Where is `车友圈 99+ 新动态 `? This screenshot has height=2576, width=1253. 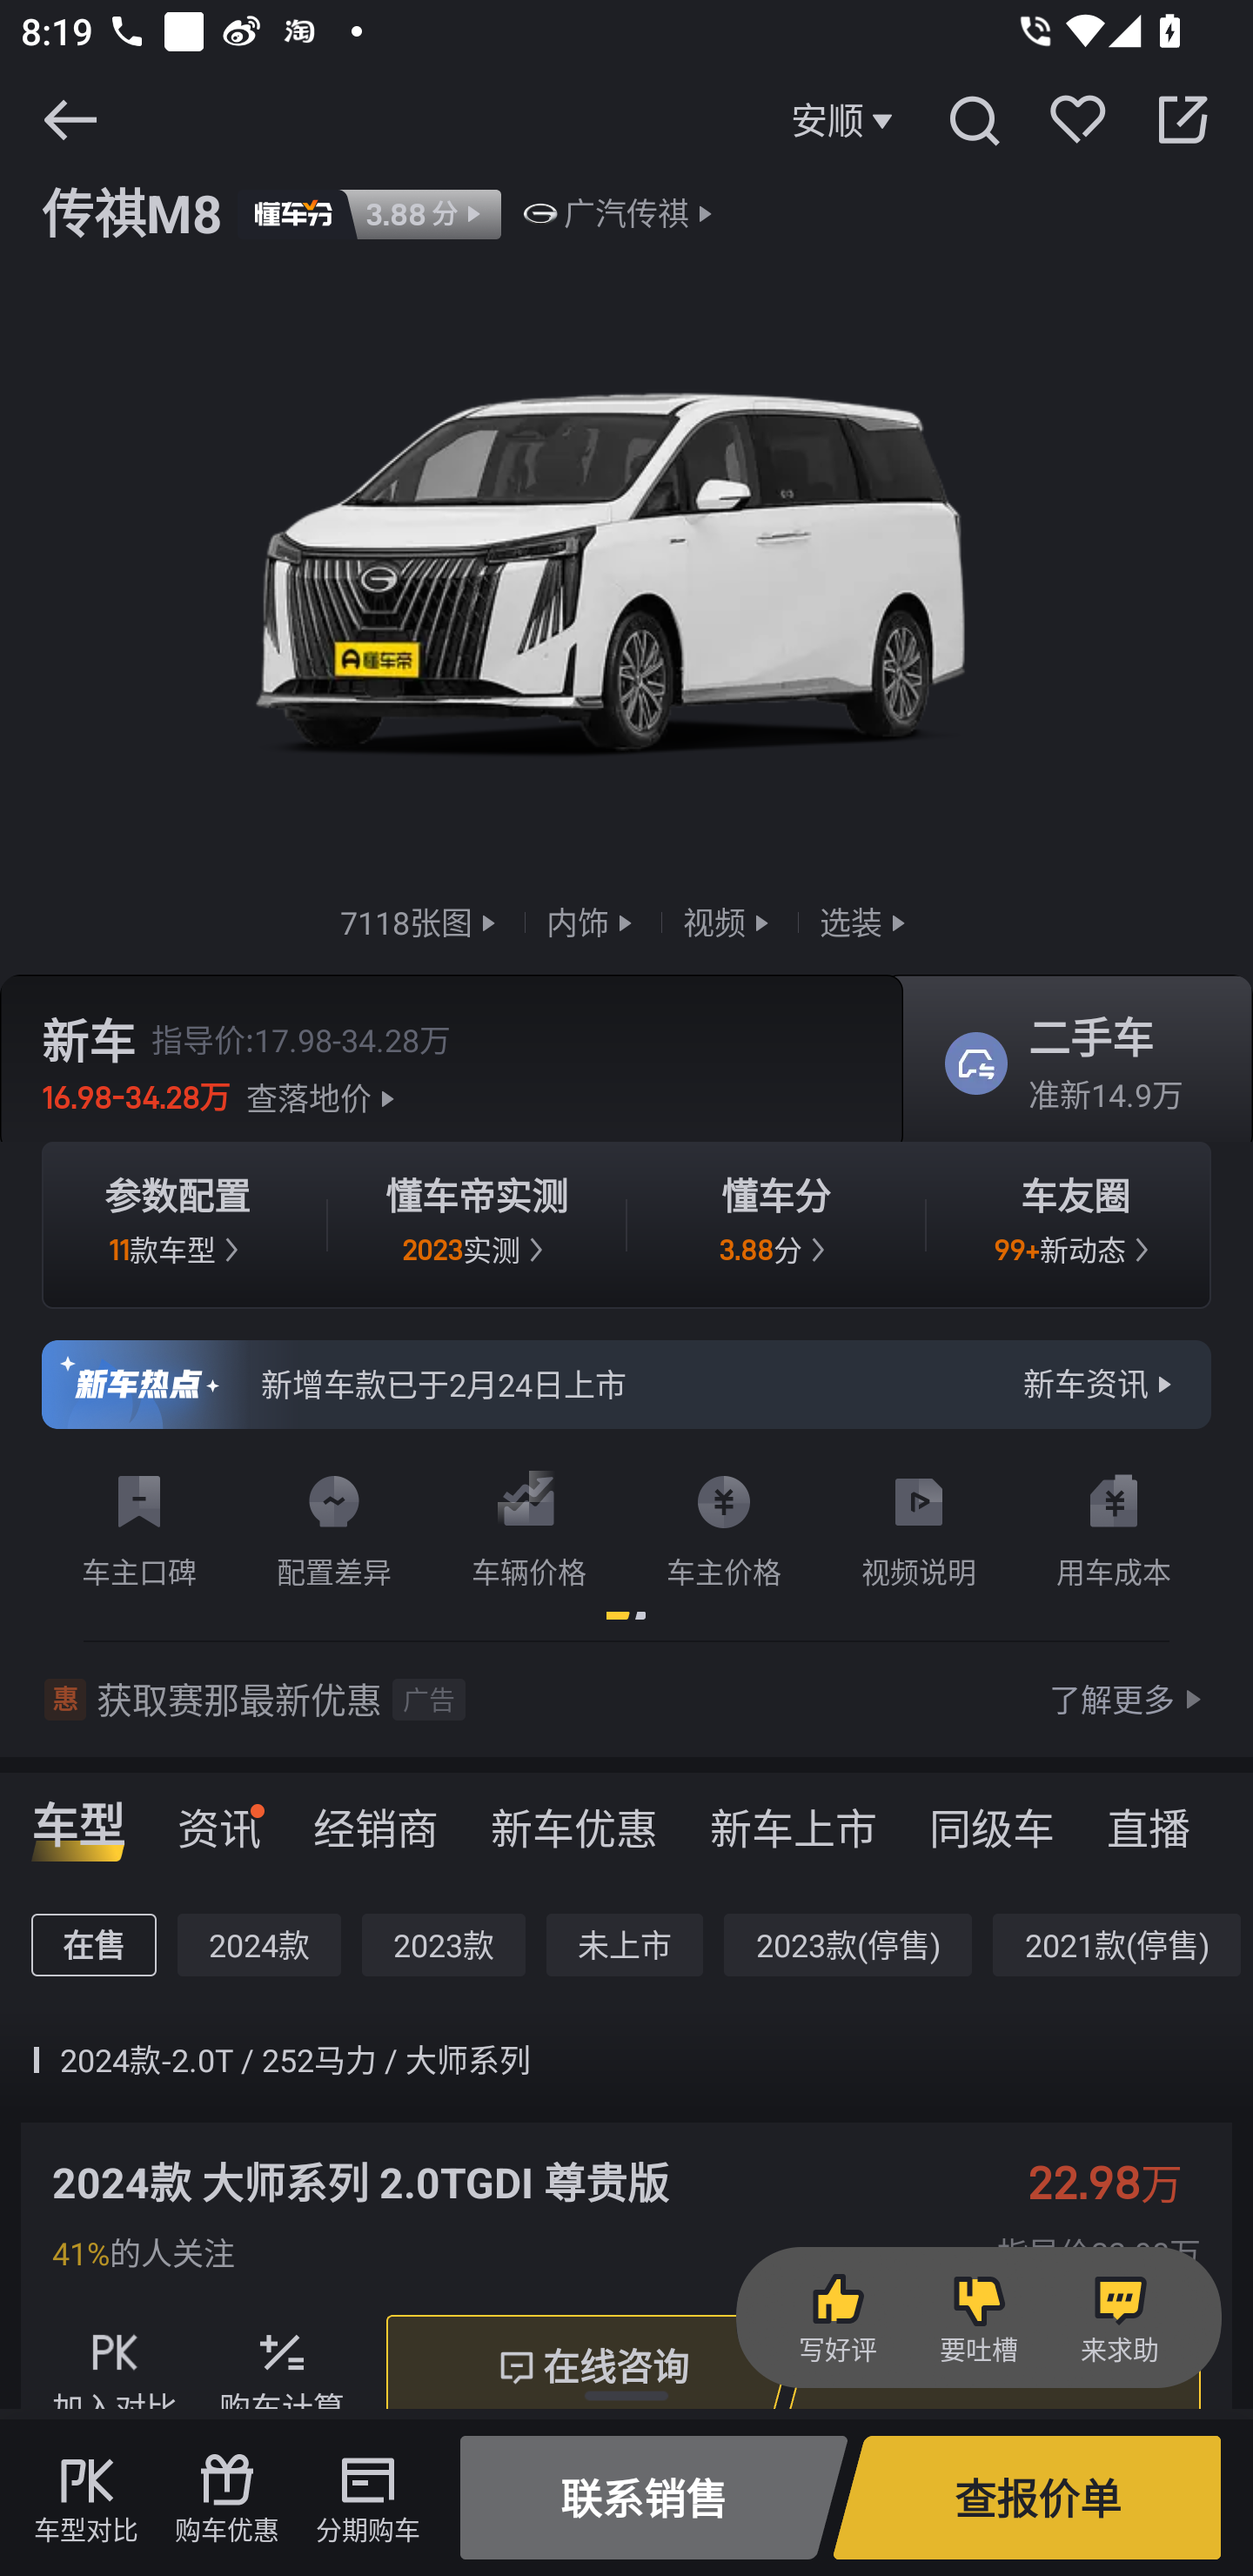 车友圈 99+ 新动态  is located at coordinates (1075, 1224).